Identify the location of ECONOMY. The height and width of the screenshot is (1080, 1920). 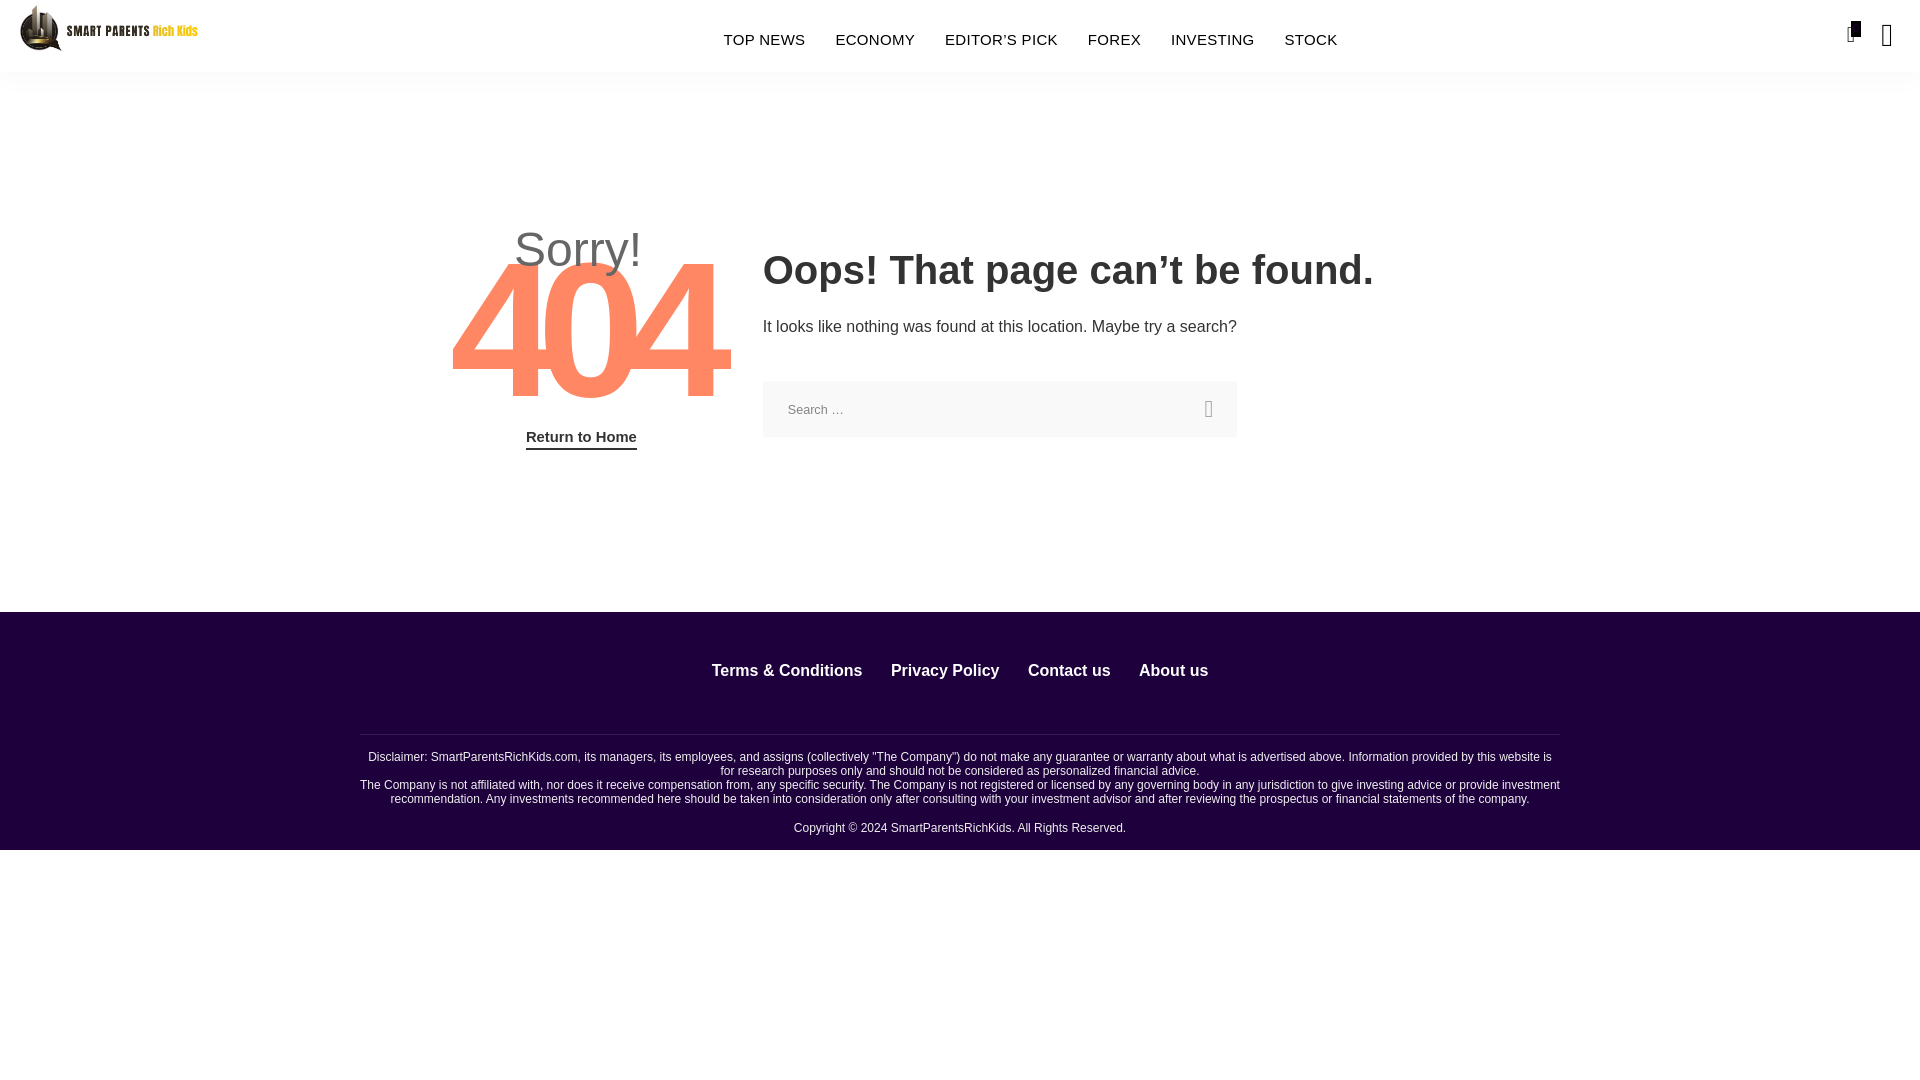
(874, 40).